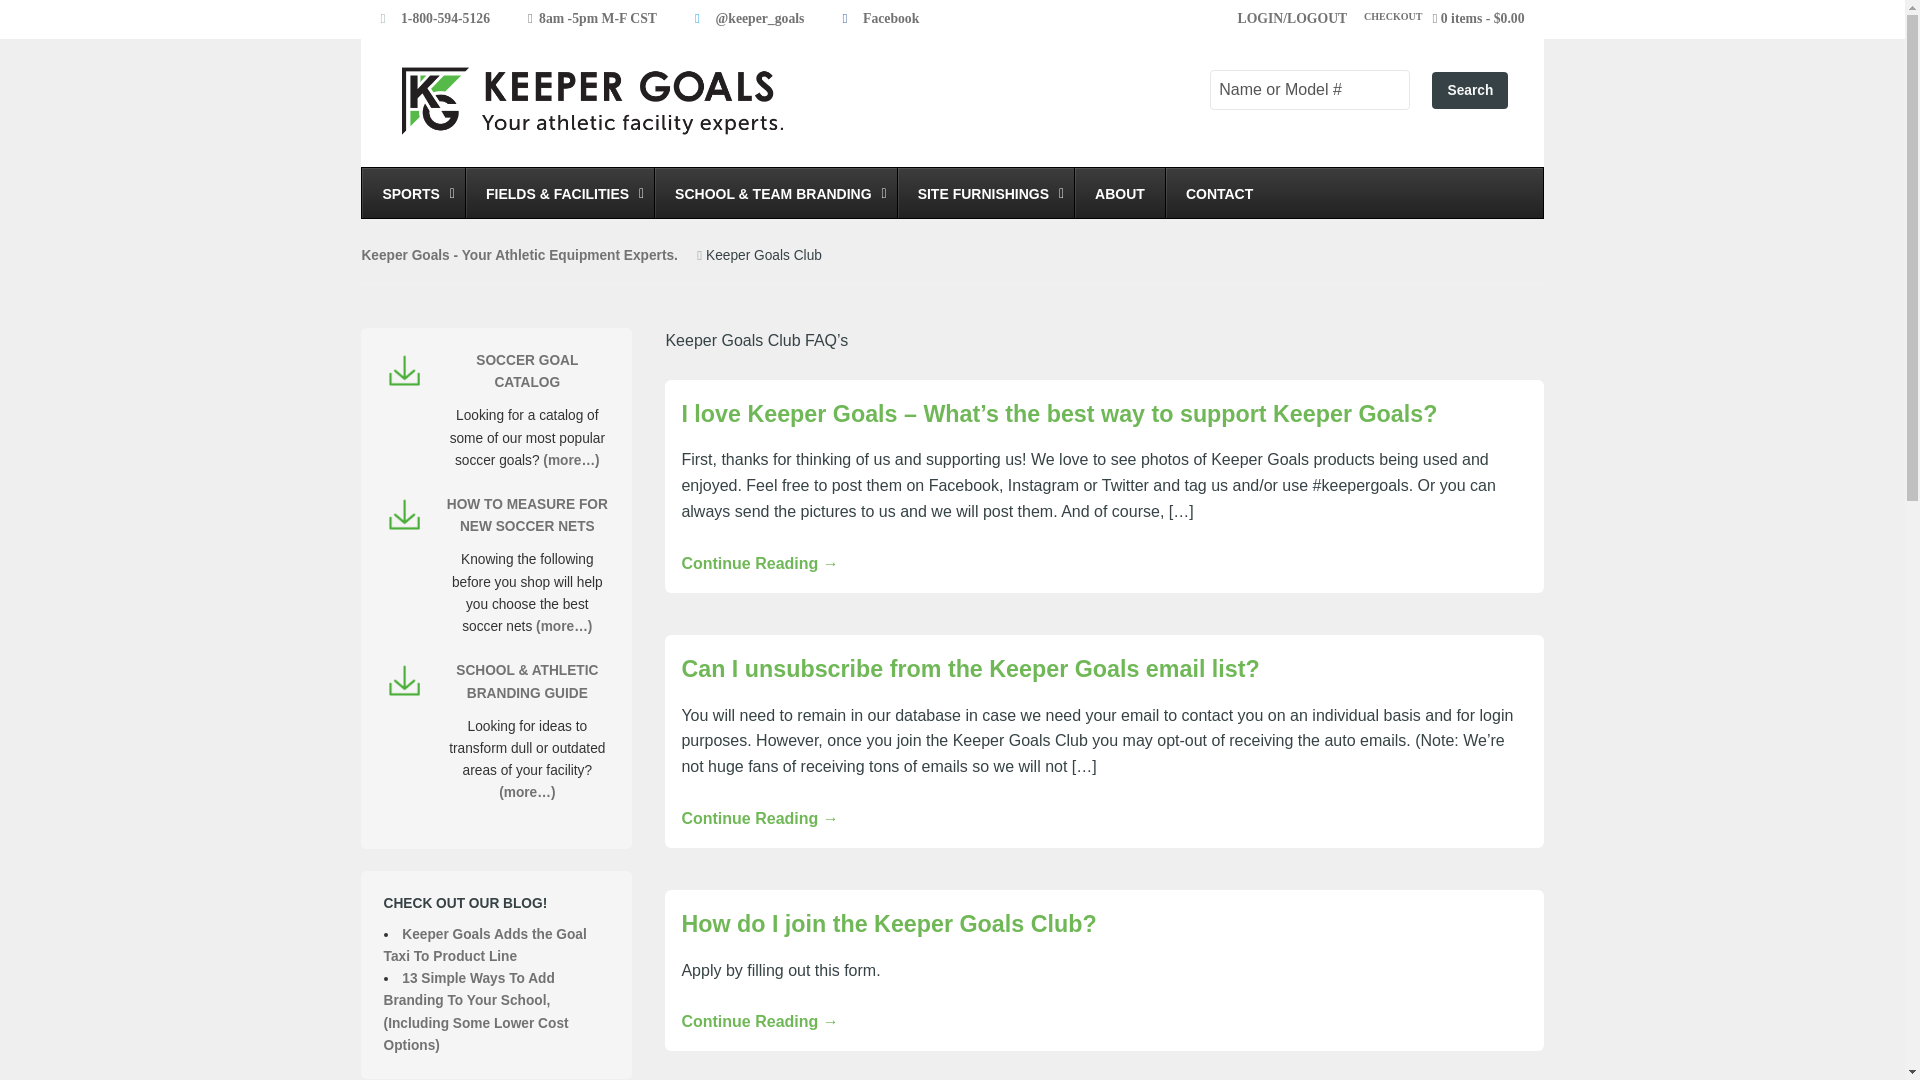  Describe the element at coordinates (1484, 19) in the screenshot. I see `Start shopping` at that location.